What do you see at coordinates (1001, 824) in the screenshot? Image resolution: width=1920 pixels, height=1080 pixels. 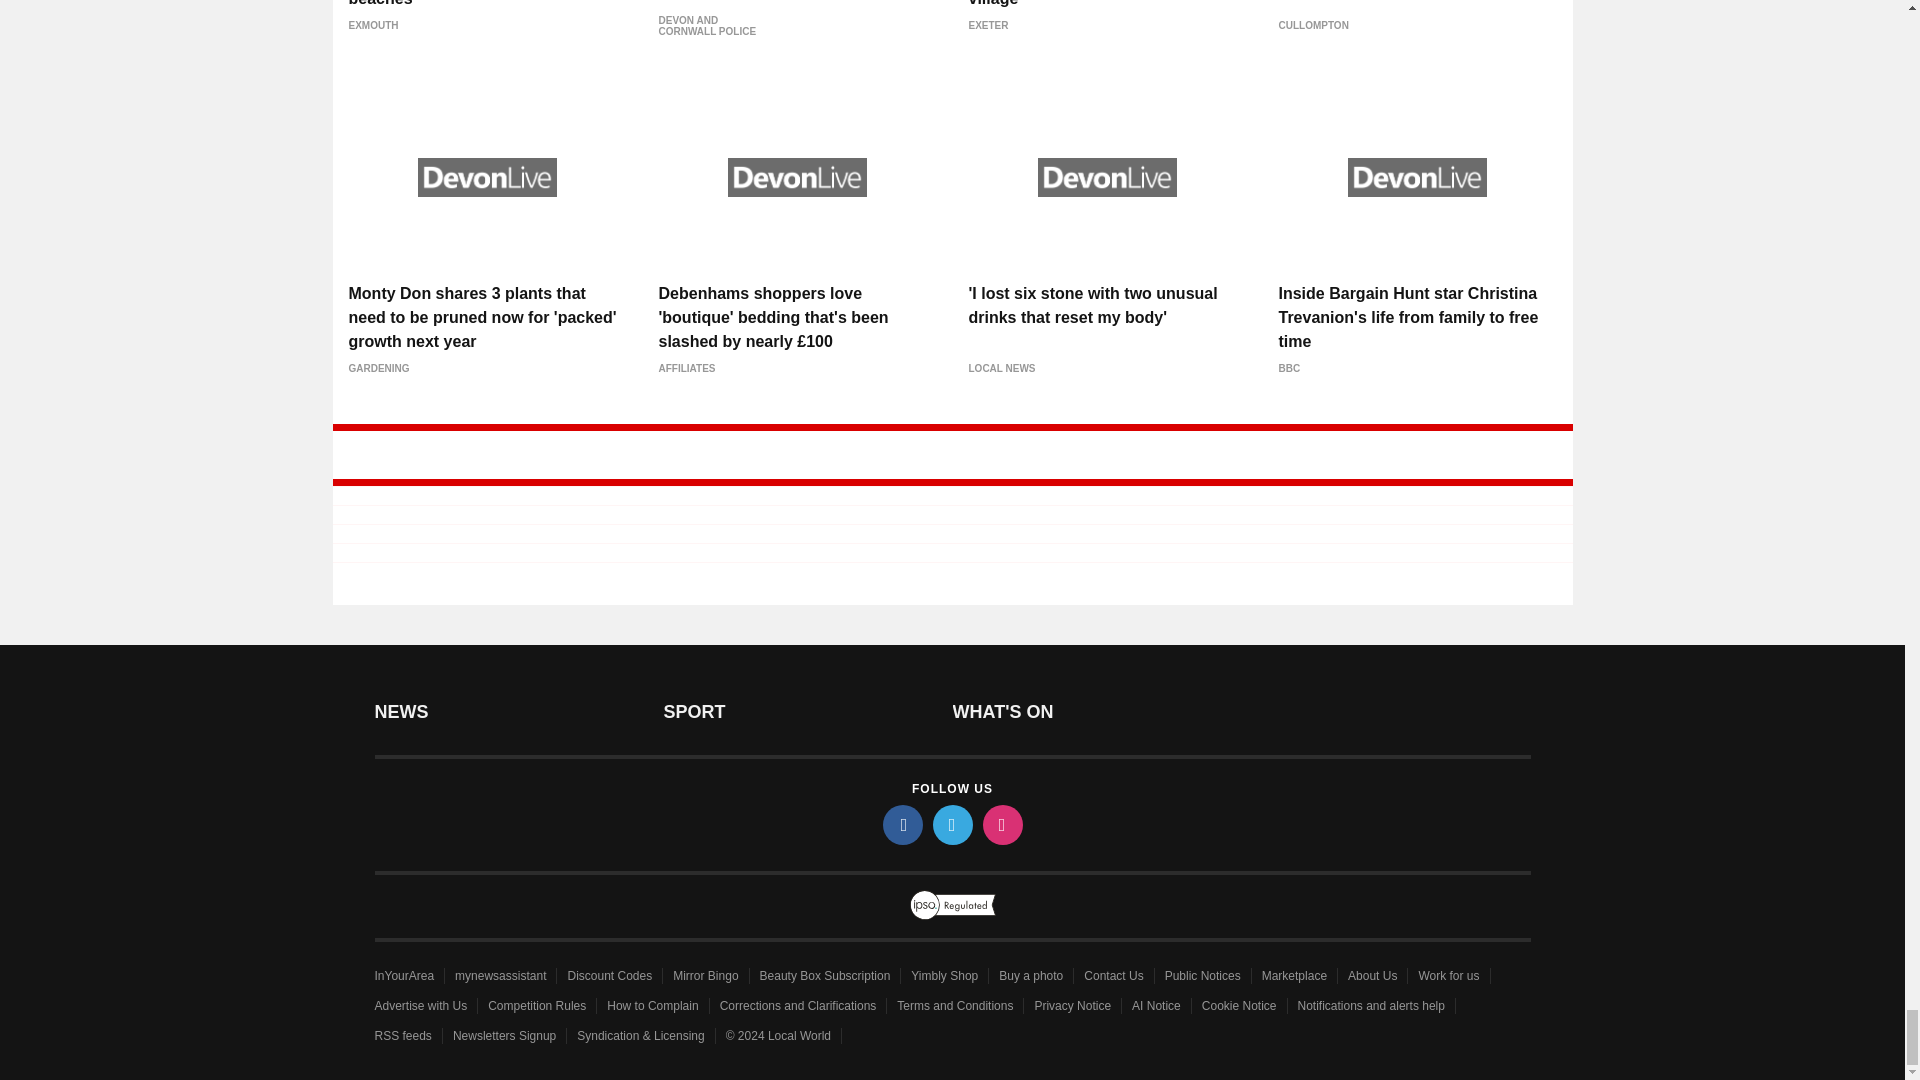 I see `instagram` at bounding box center [1001, 824].